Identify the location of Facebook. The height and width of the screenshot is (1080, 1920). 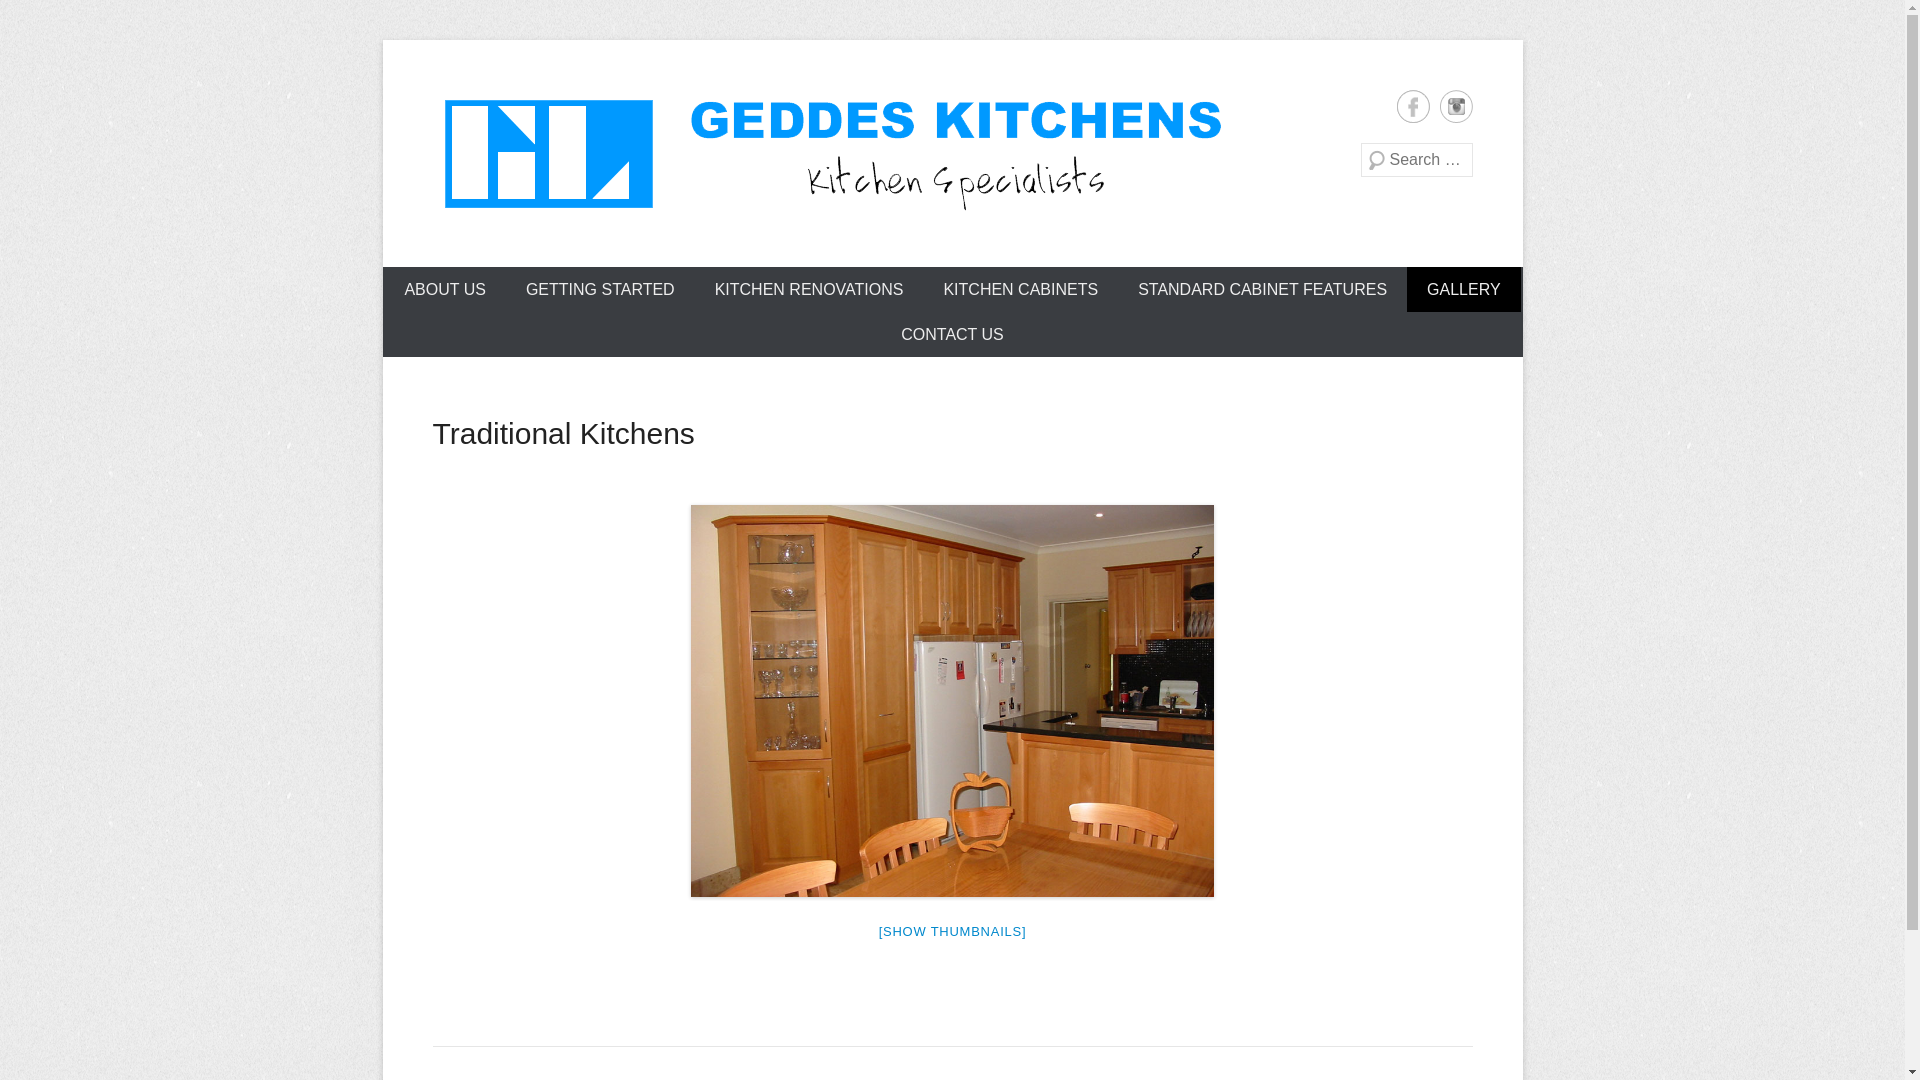
(1412, 106).